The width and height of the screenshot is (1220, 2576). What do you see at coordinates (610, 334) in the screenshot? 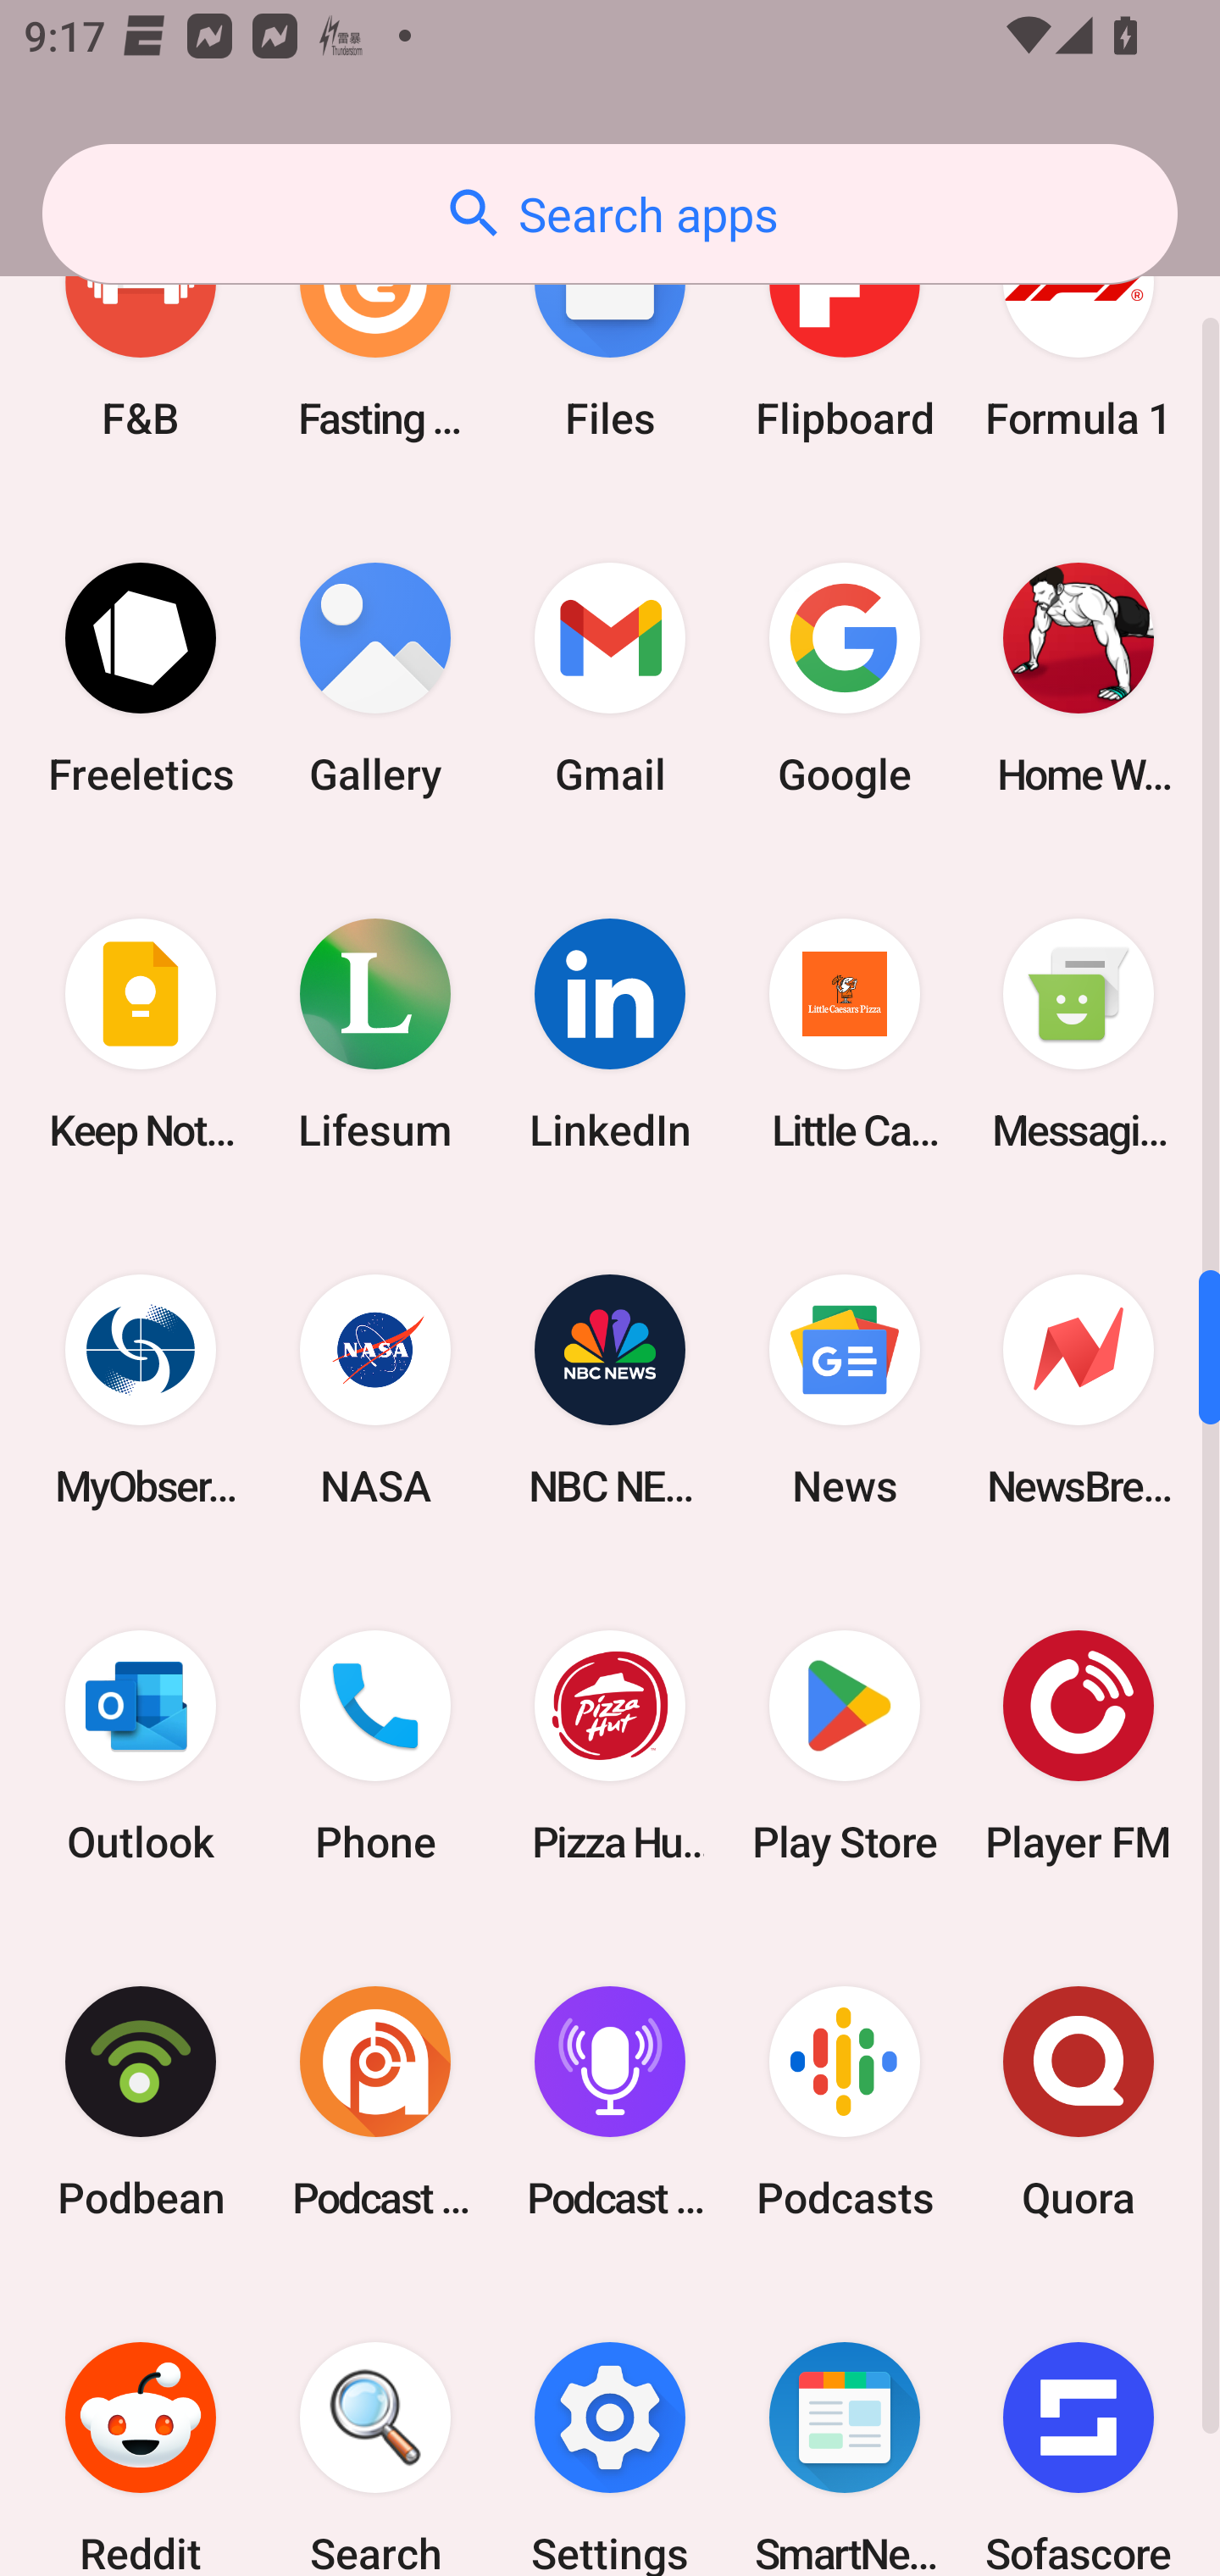
I see `Files` at bounding box center [610, 334].